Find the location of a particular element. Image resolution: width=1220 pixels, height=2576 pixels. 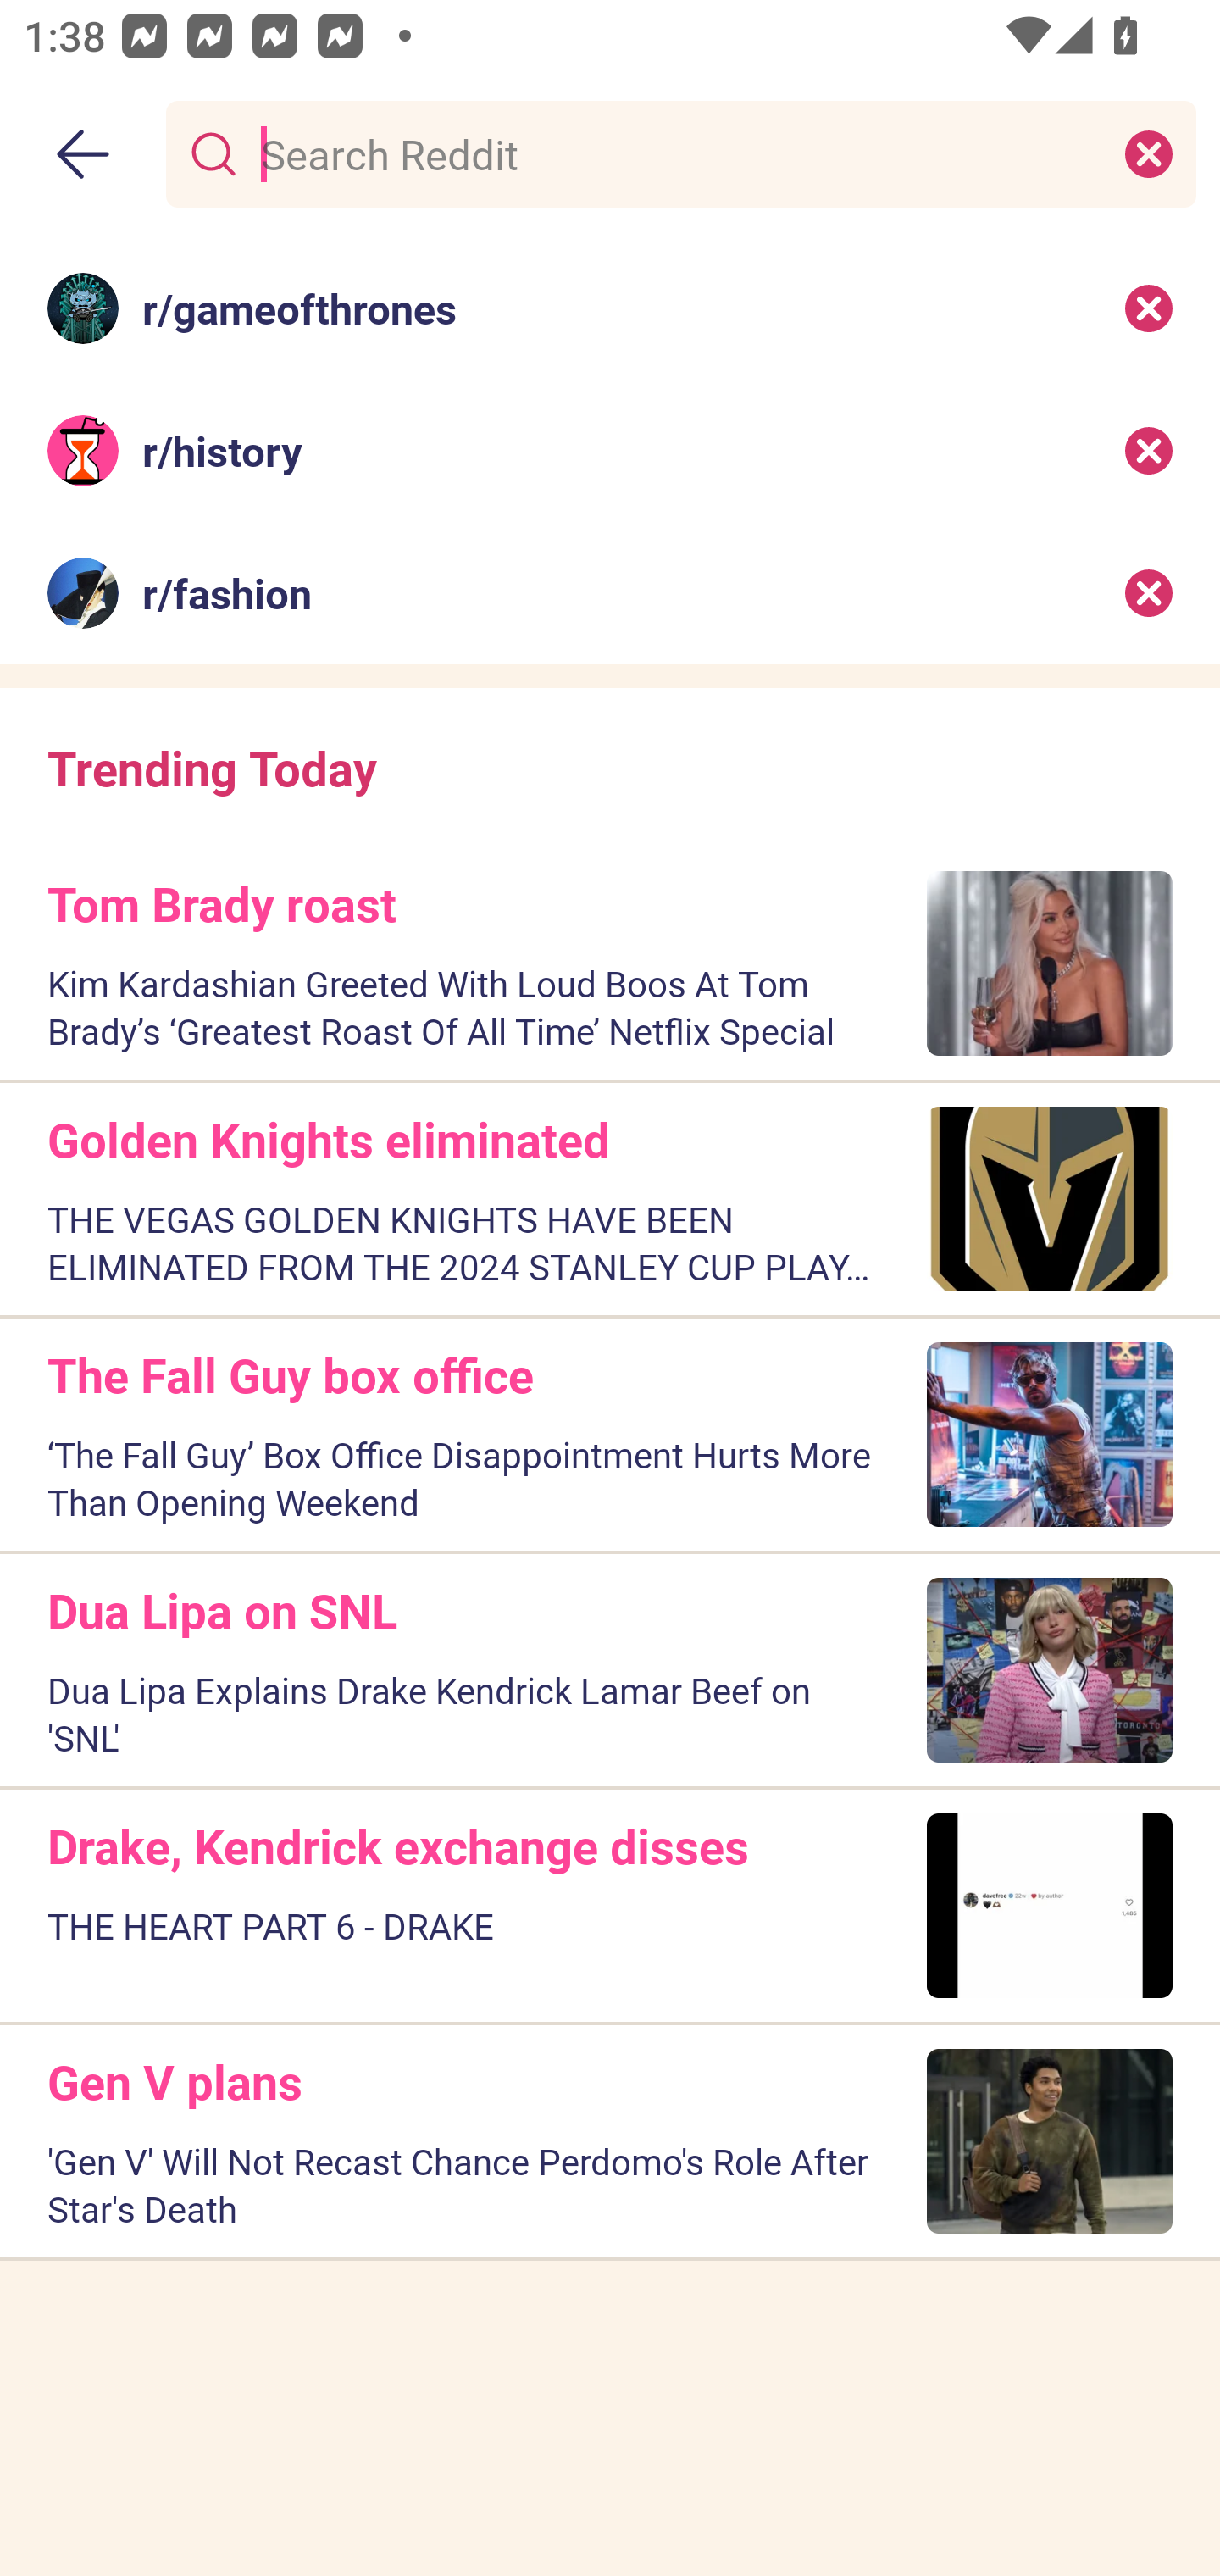

r/history Recent search: r/history Remove is located at coordinates (610, 451).